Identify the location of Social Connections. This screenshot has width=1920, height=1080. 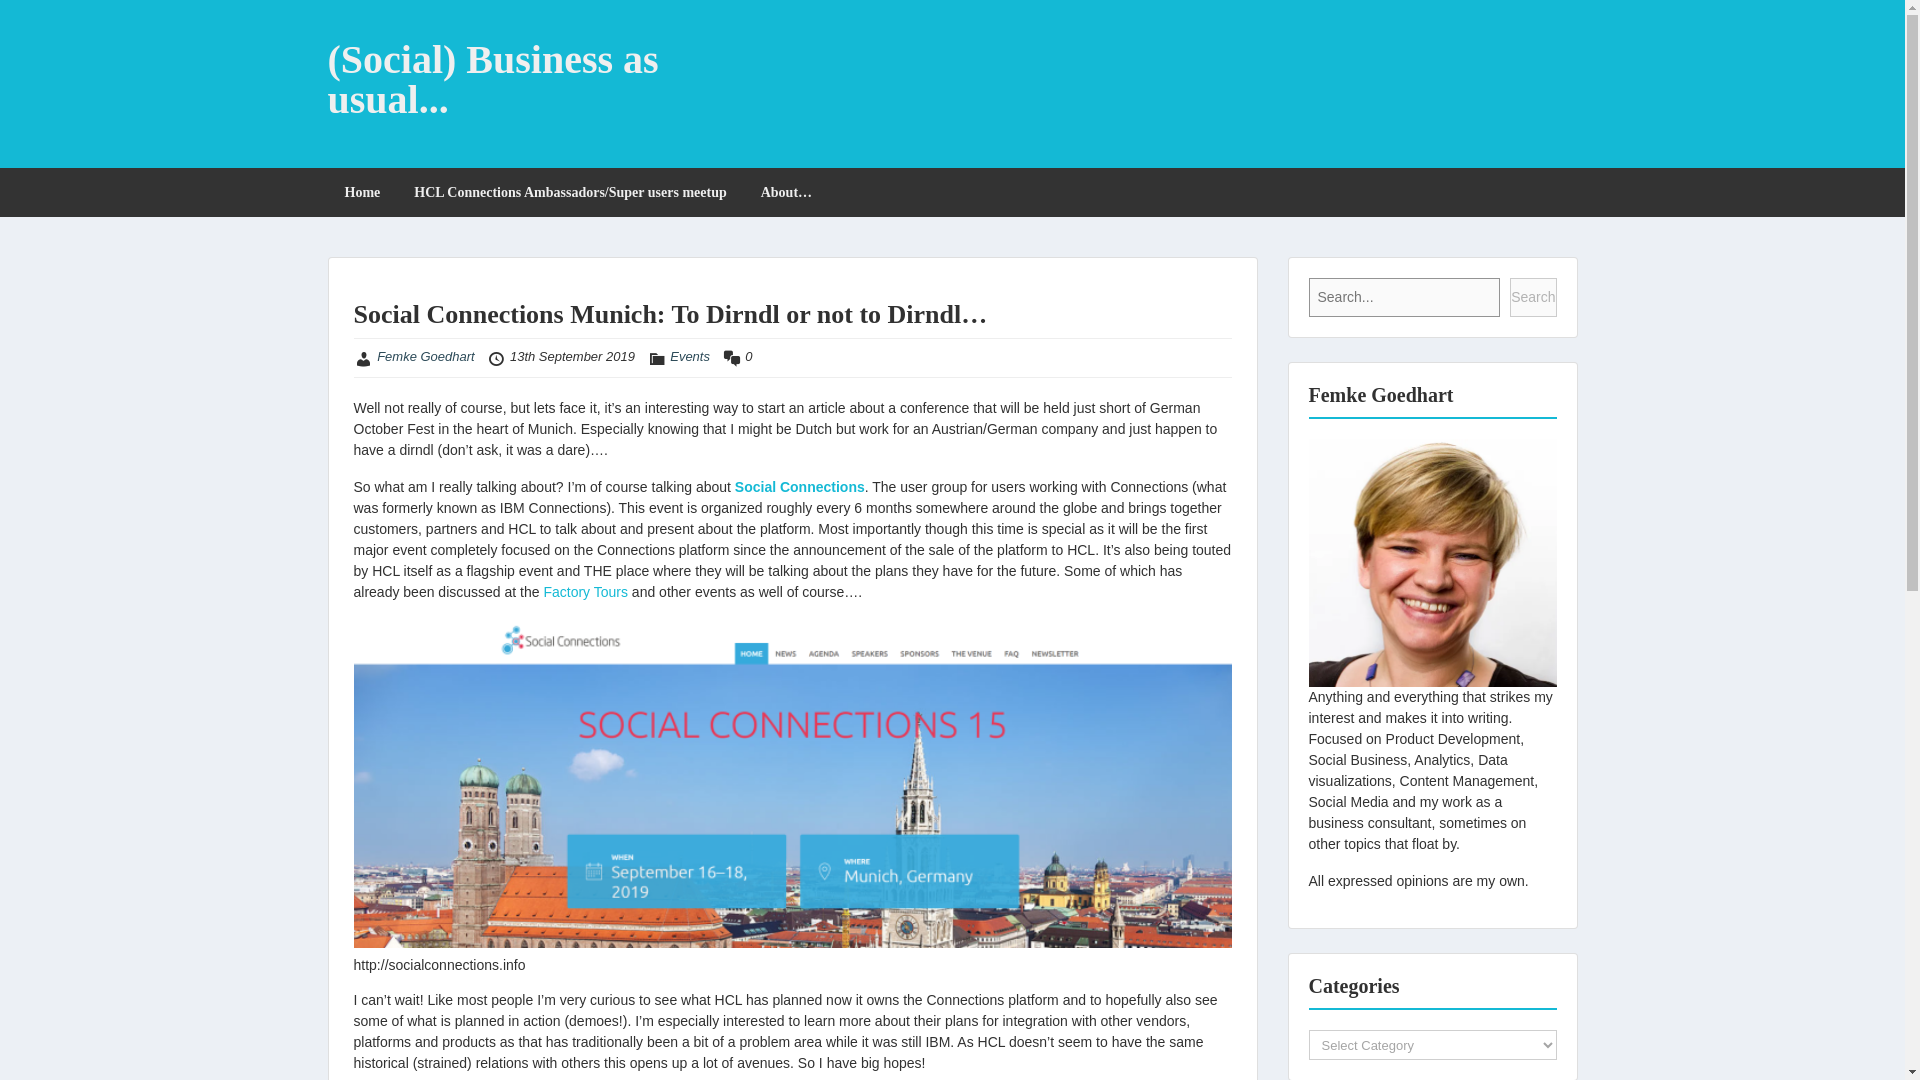
(800, 486).